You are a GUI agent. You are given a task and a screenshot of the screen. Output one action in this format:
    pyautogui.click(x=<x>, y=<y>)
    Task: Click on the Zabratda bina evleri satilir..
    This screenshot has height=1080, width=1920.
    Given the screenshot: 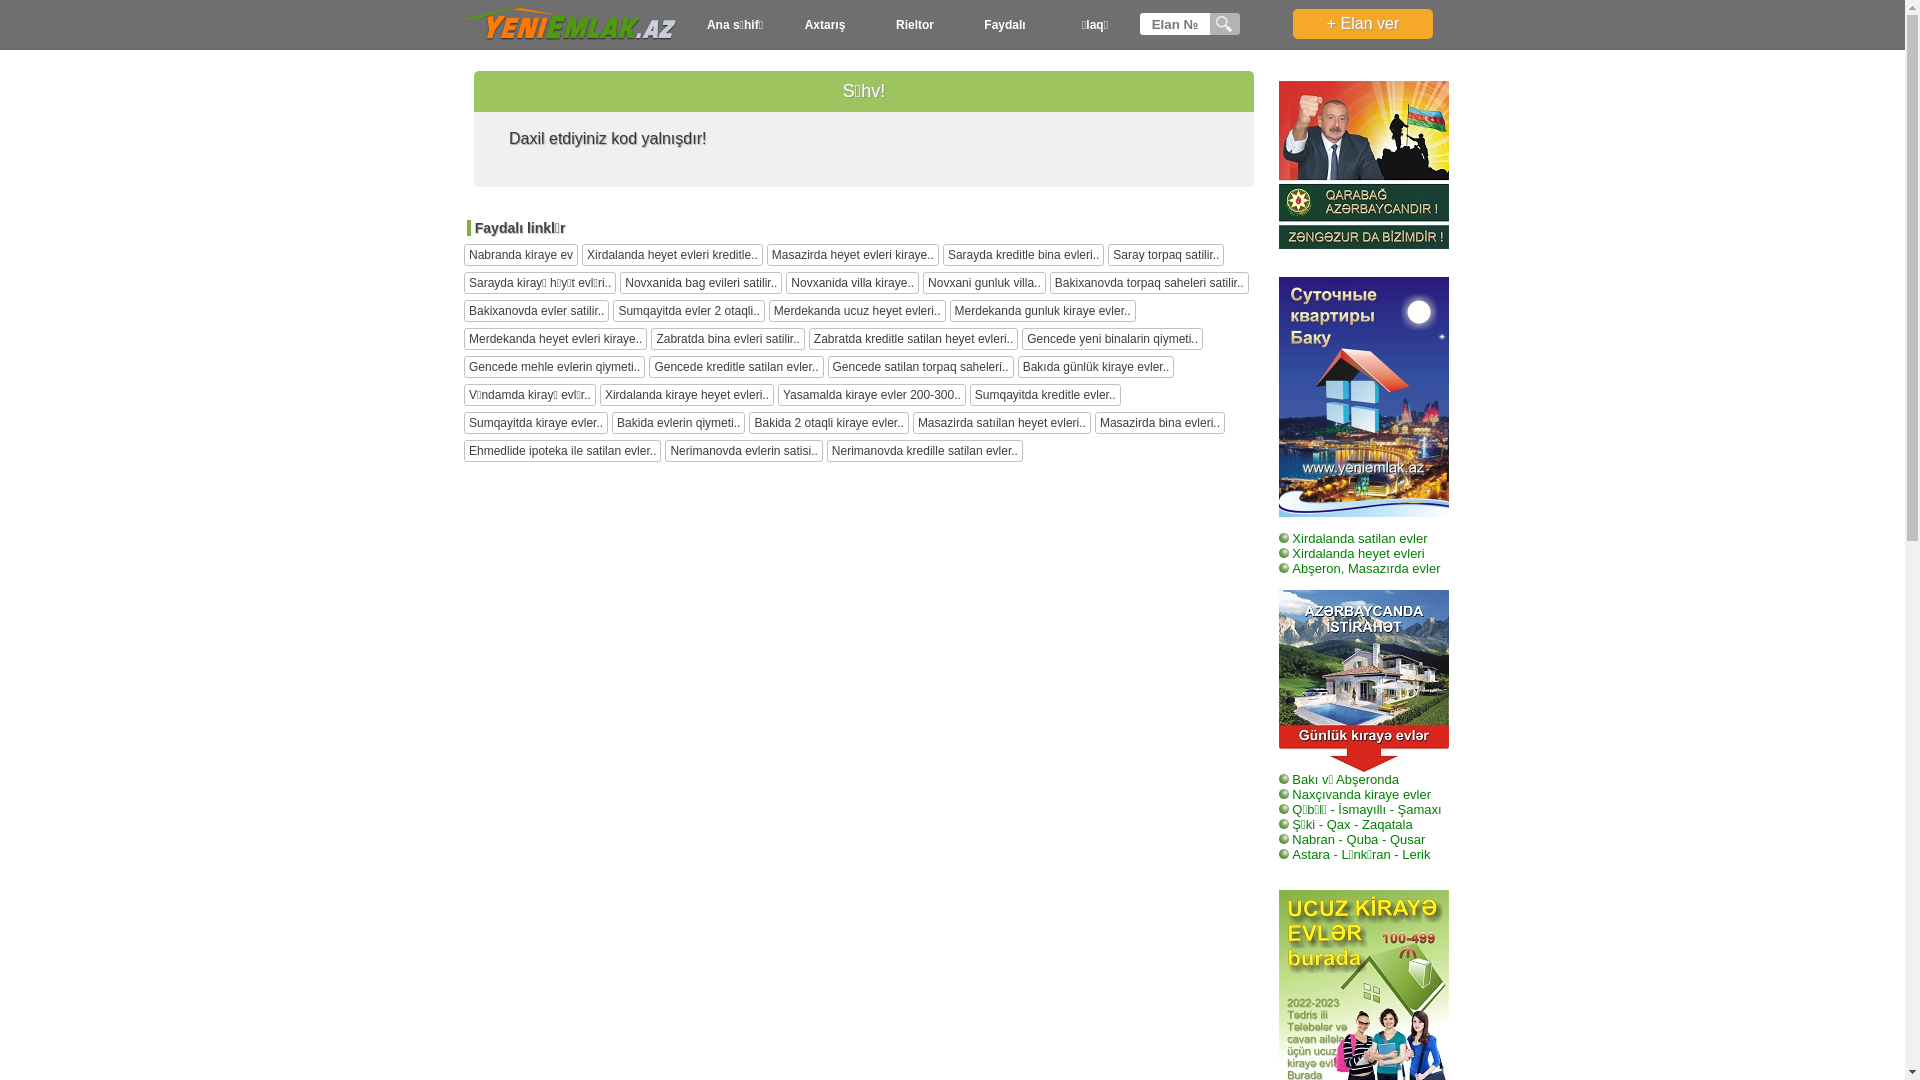 What is the action you would take?
    pyautogui.click(x=728, y=339)
    